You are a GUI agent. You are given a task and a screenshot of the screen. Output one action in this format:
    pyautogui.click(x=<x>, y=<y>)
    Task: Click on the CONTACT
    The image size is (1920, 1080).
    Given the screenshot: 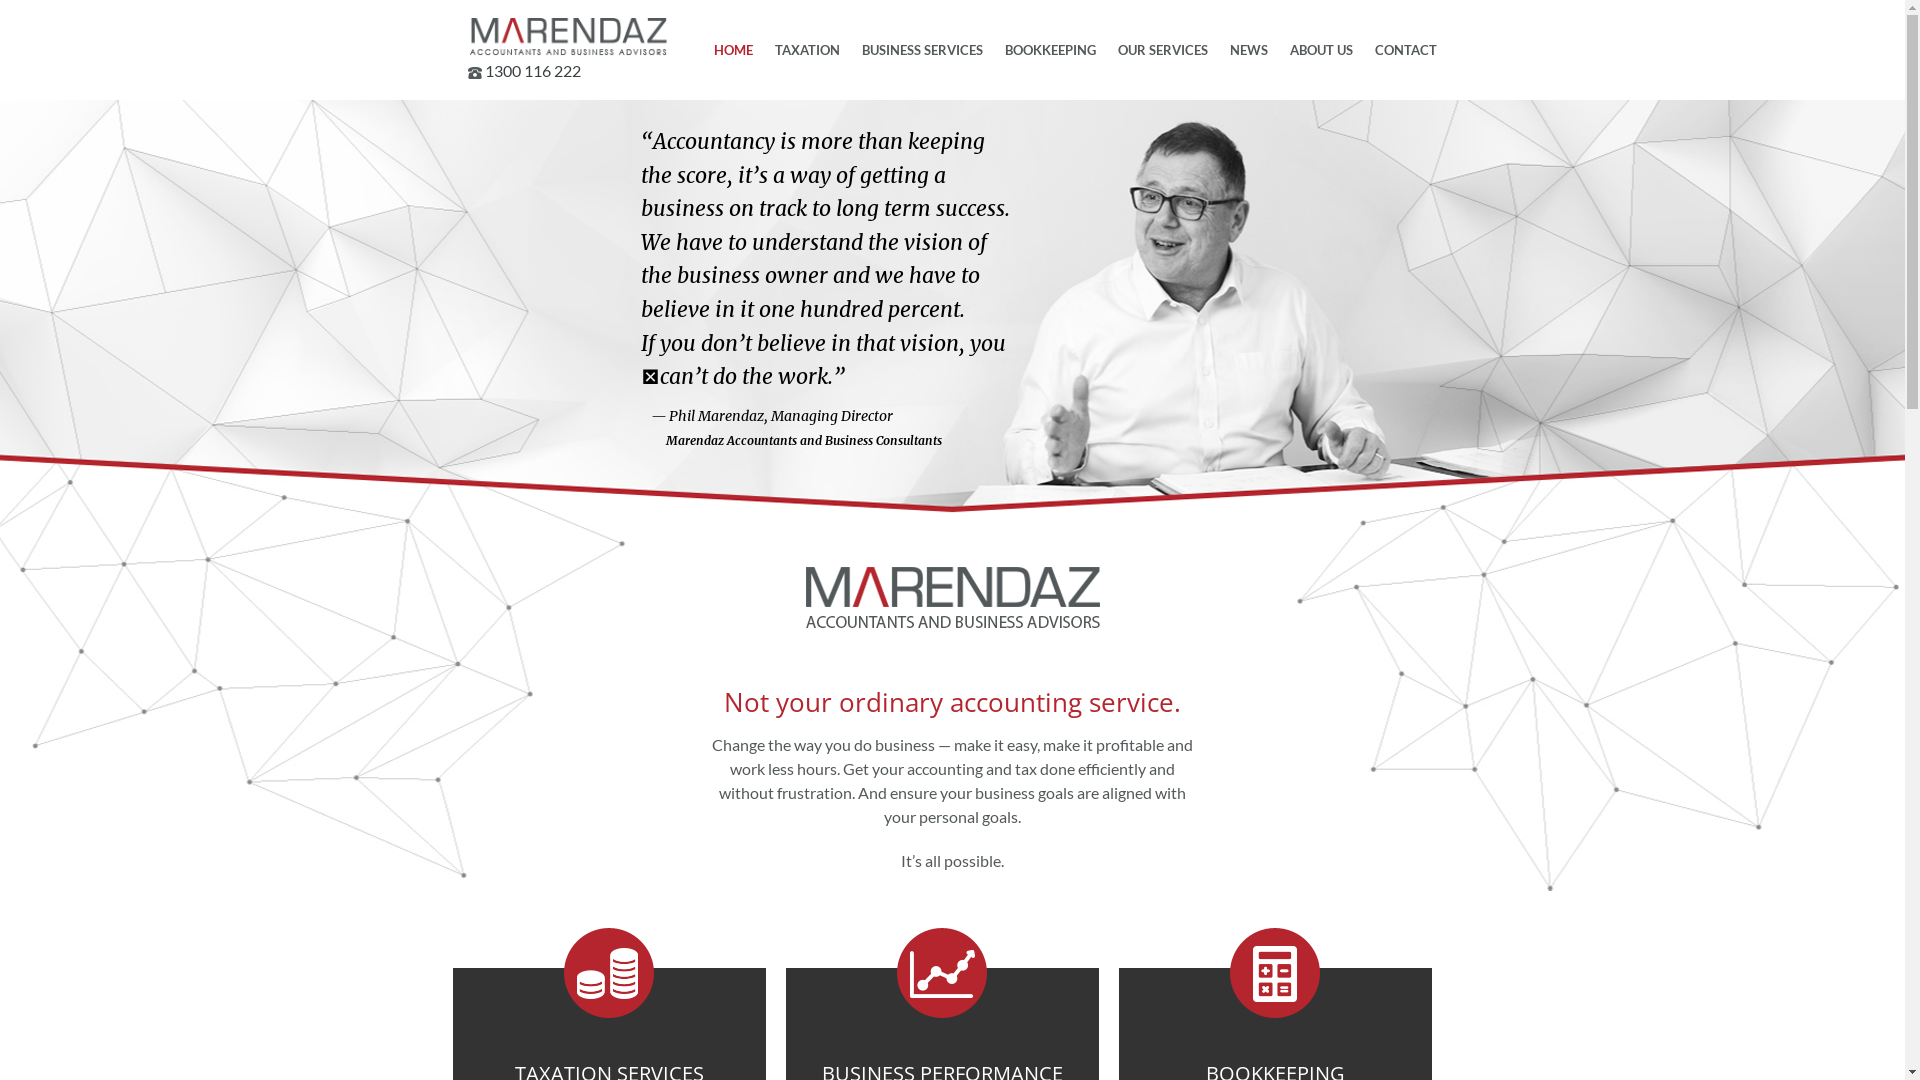 What is the action you would take?
    pyautogui.click(x=1406, y=50)
    